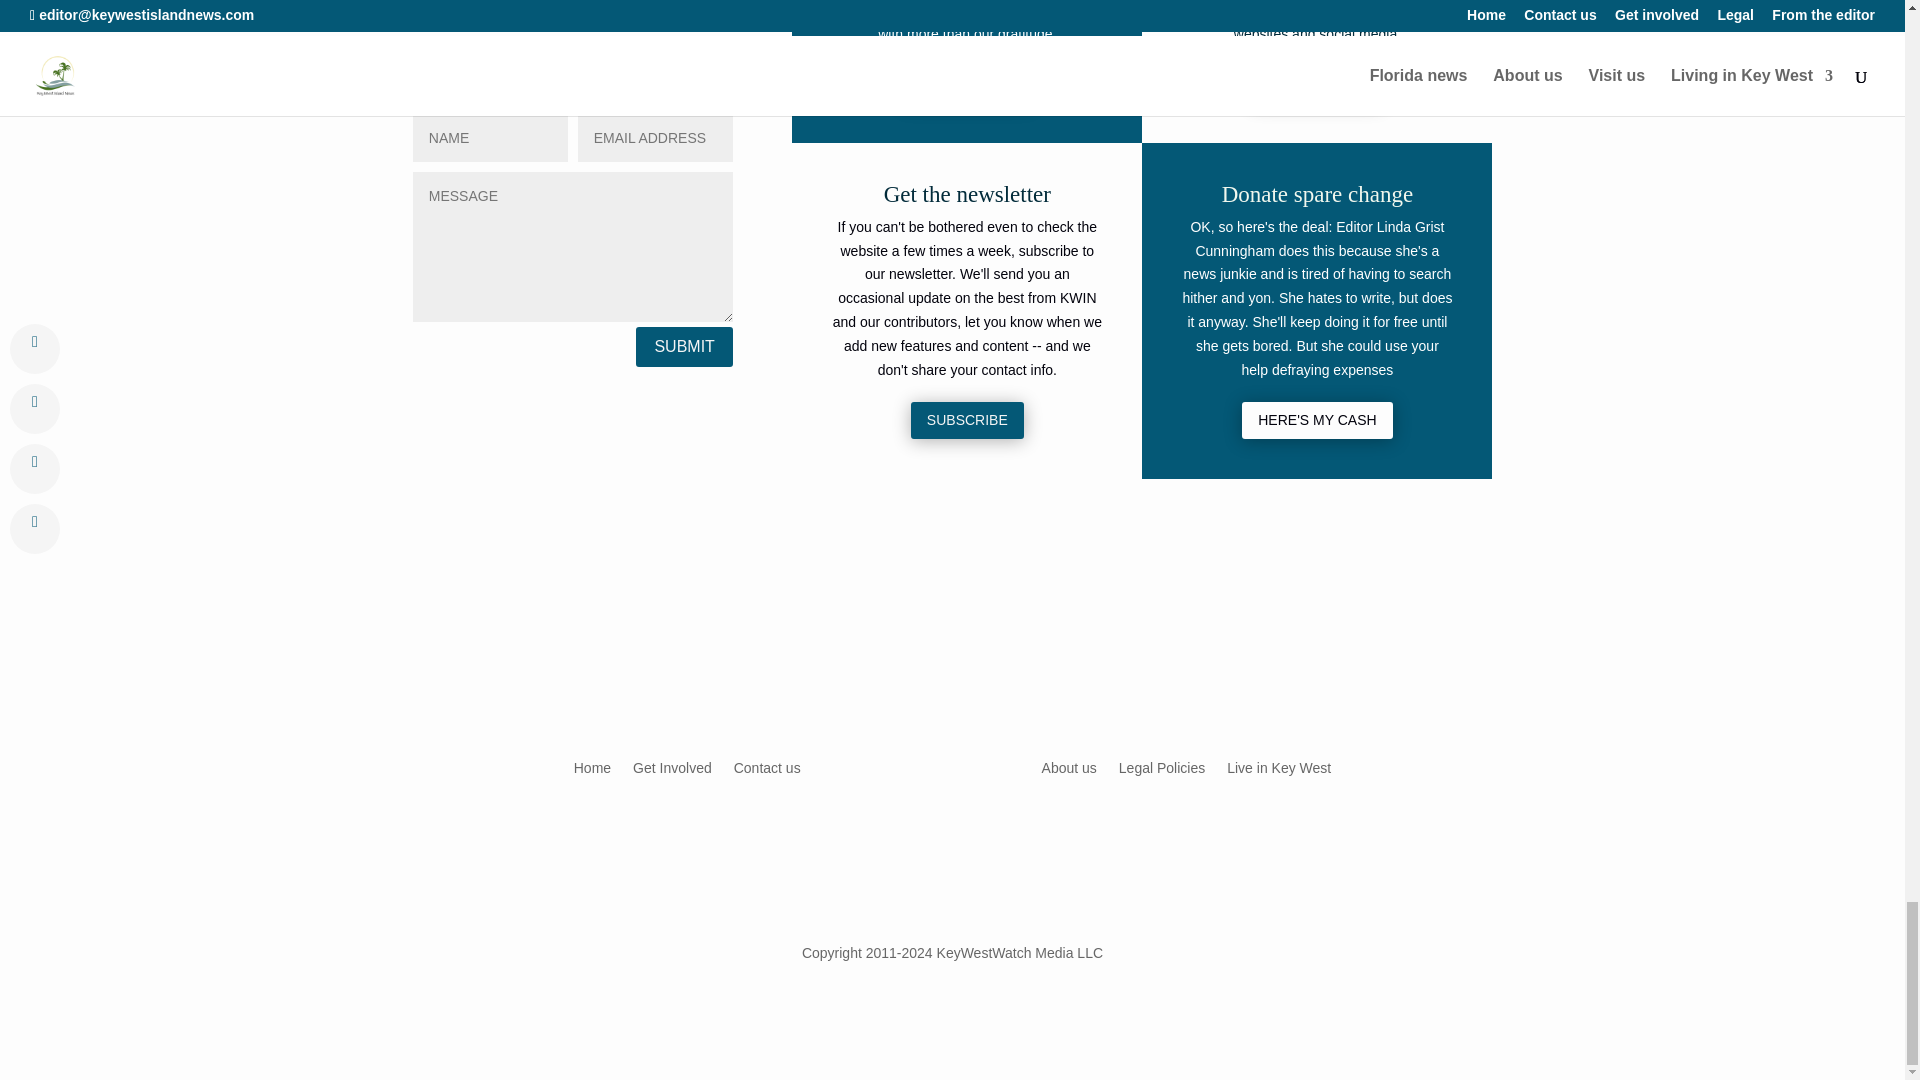  What do you see at coordinates (572, 12) in the screenshot?
I see `cropped-2019-Logo-DRK-BLU-Text-Transparent-1-300x300-1` at bounding box center [572, 12].